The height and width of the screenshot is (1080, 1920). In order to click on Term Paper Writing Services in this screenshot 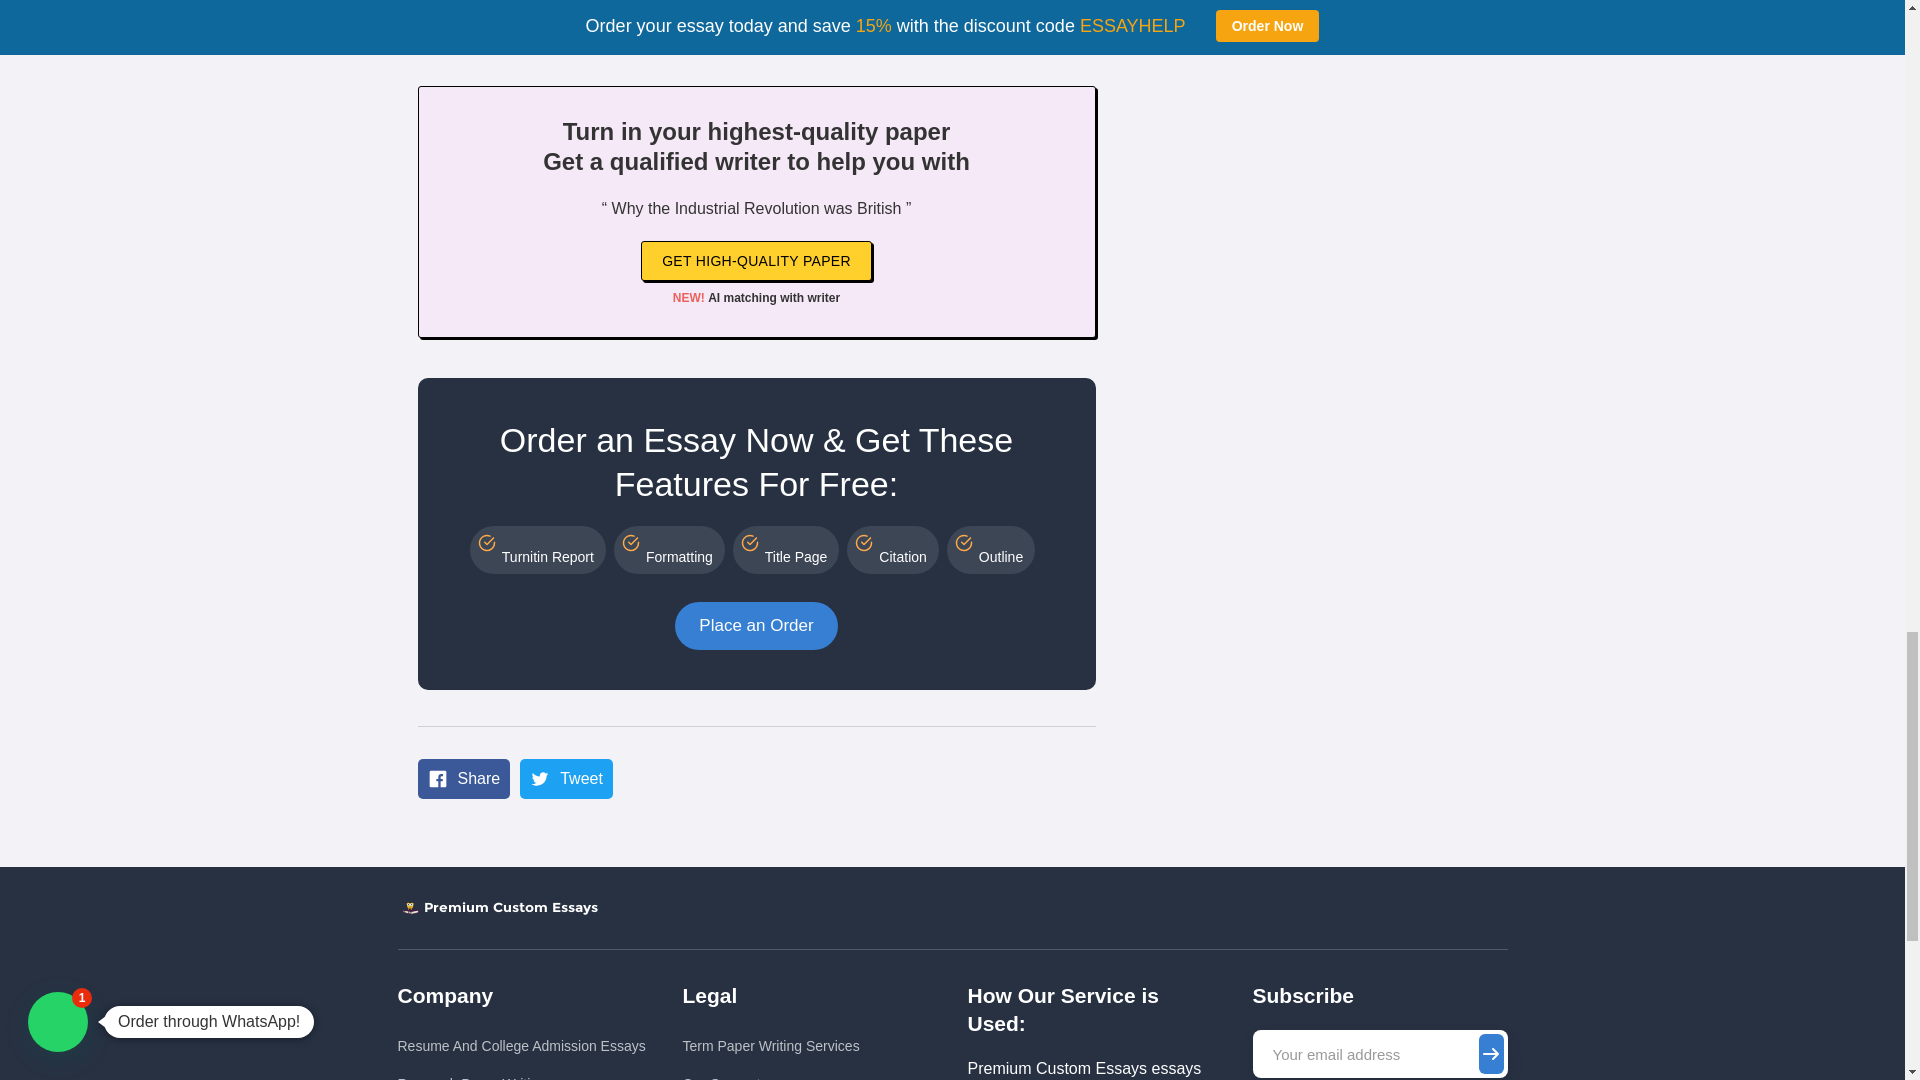, I will do `click(770, 1046)`.